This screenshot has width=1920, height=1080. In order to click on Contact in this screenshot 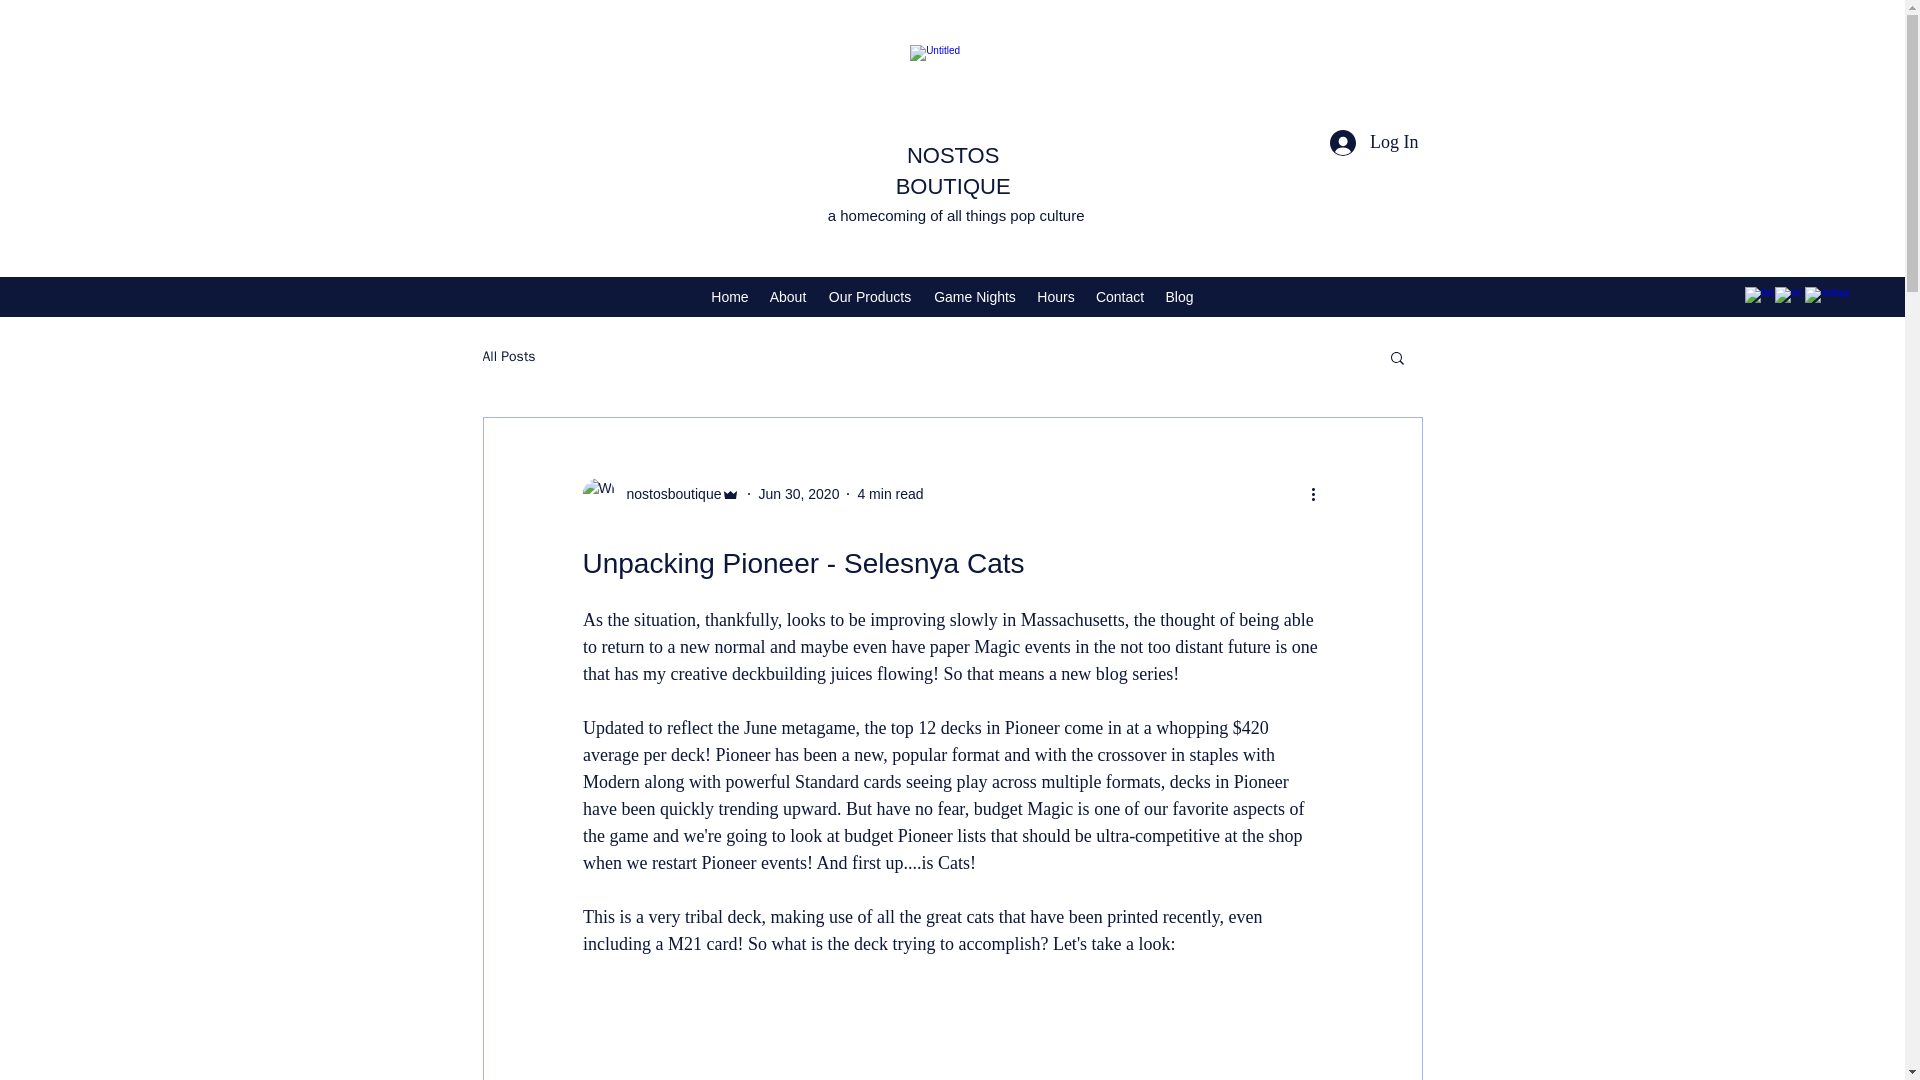, I will do `click(1120, 296)`.